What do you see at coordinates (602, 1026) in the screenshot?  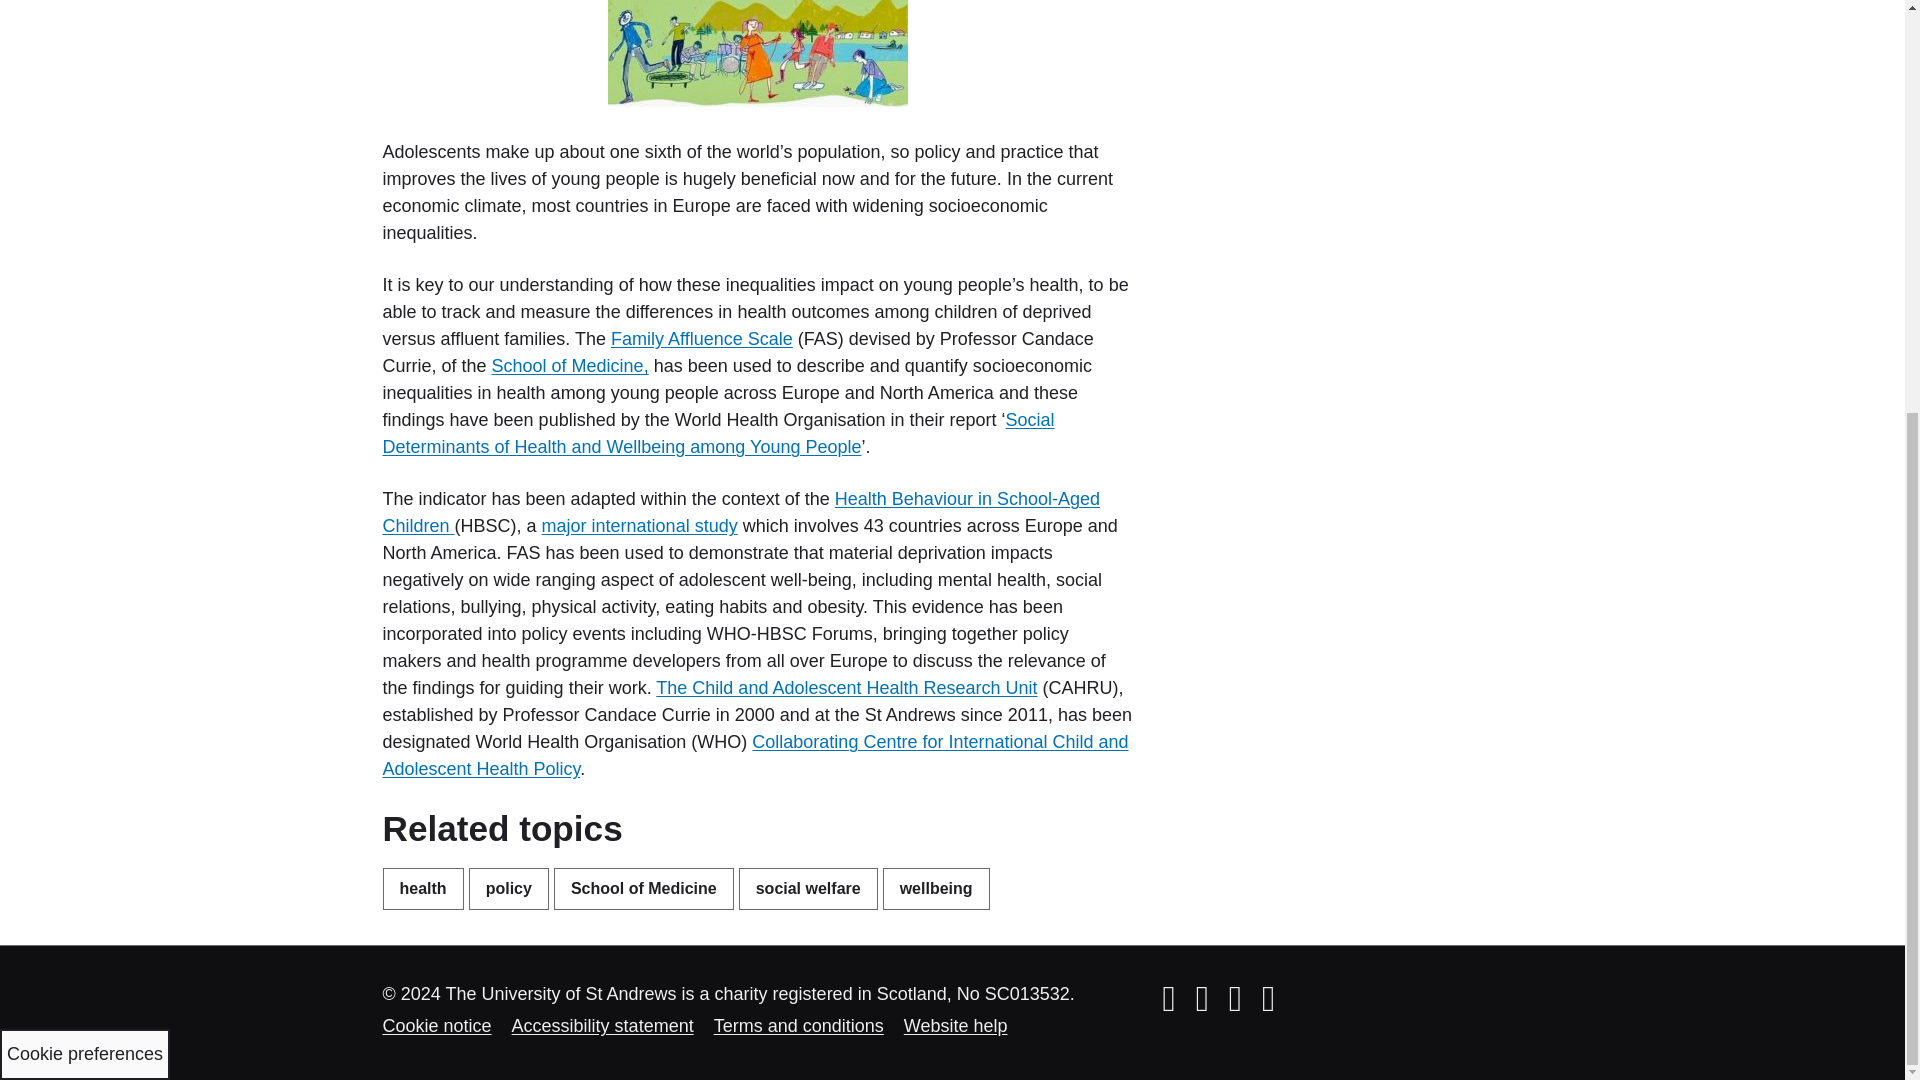 I see `Accessibility statement` at bounding box center [602, 1026].